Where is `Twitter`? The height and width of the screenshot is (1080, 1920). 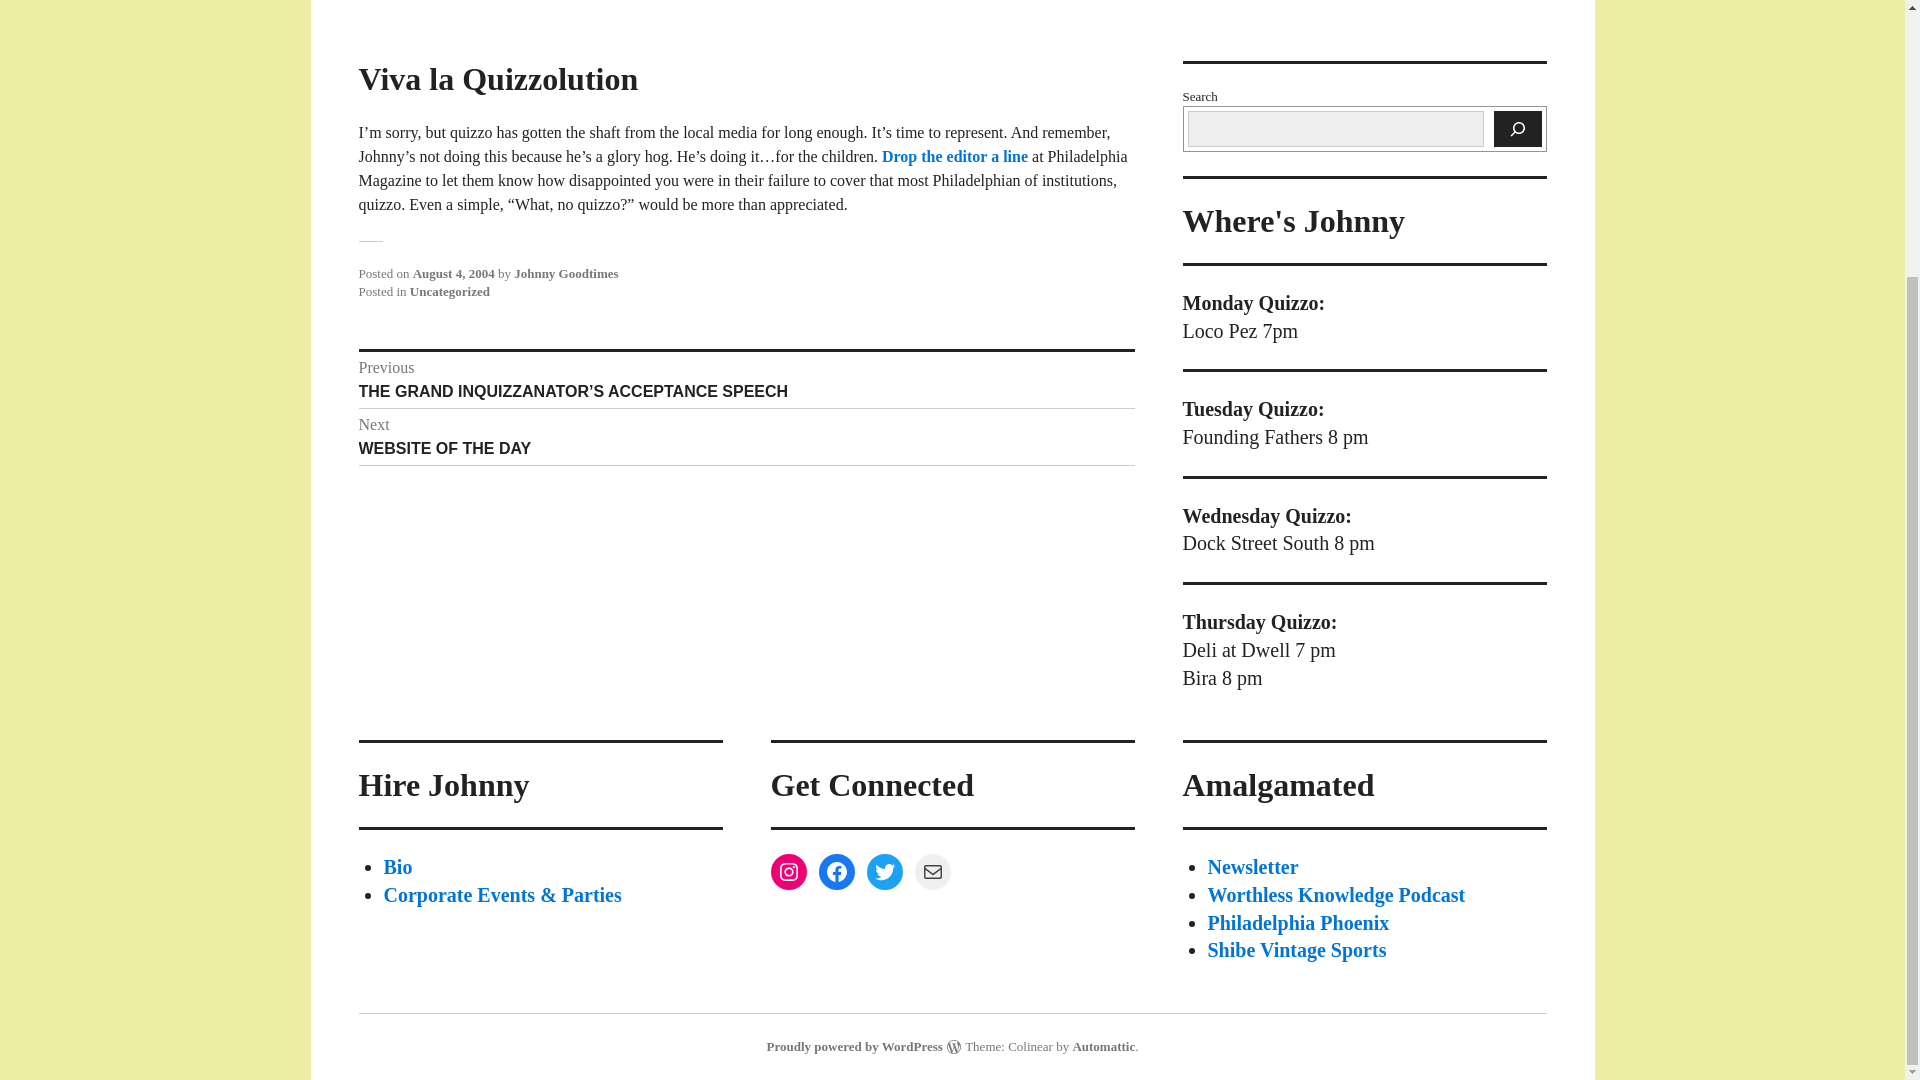
Twitter is located at coordinates (566, 272).